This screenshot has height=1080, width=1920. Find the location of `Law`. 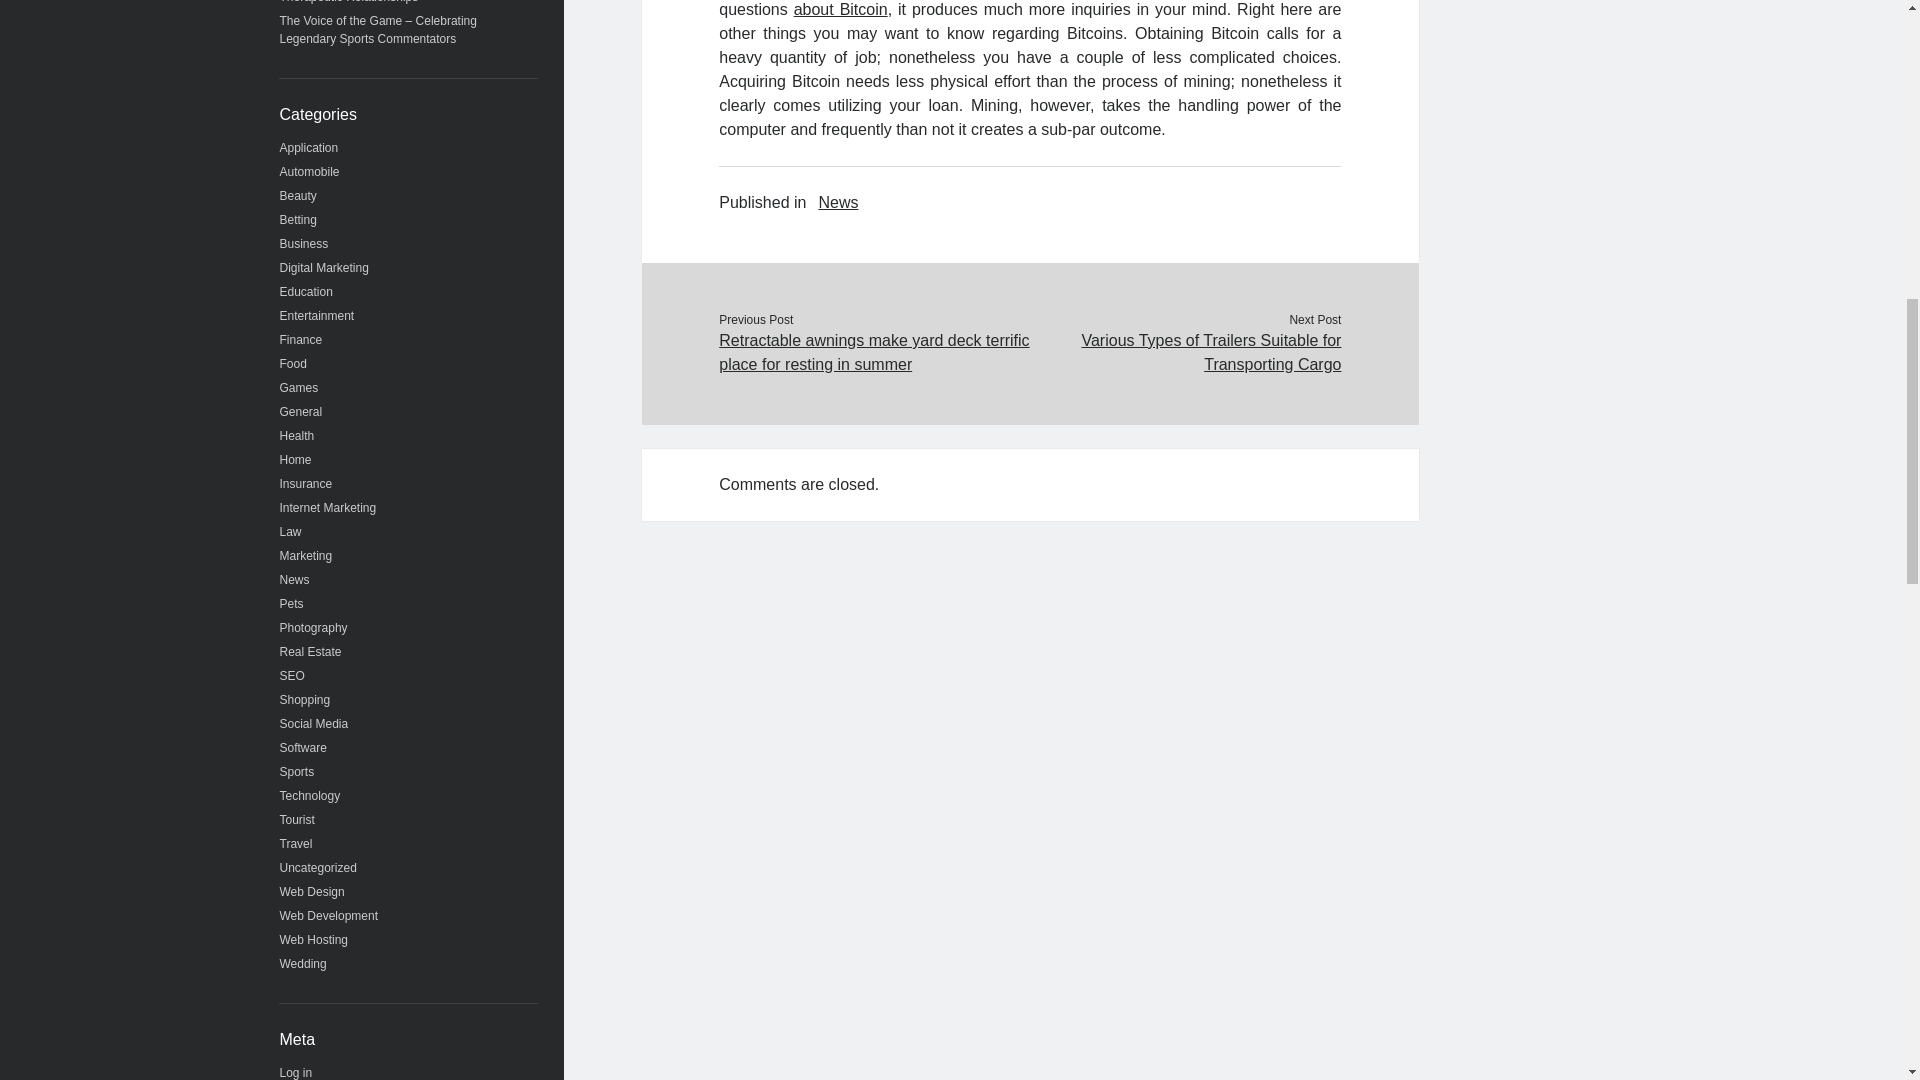

Law is located at coordinates (290, 531).